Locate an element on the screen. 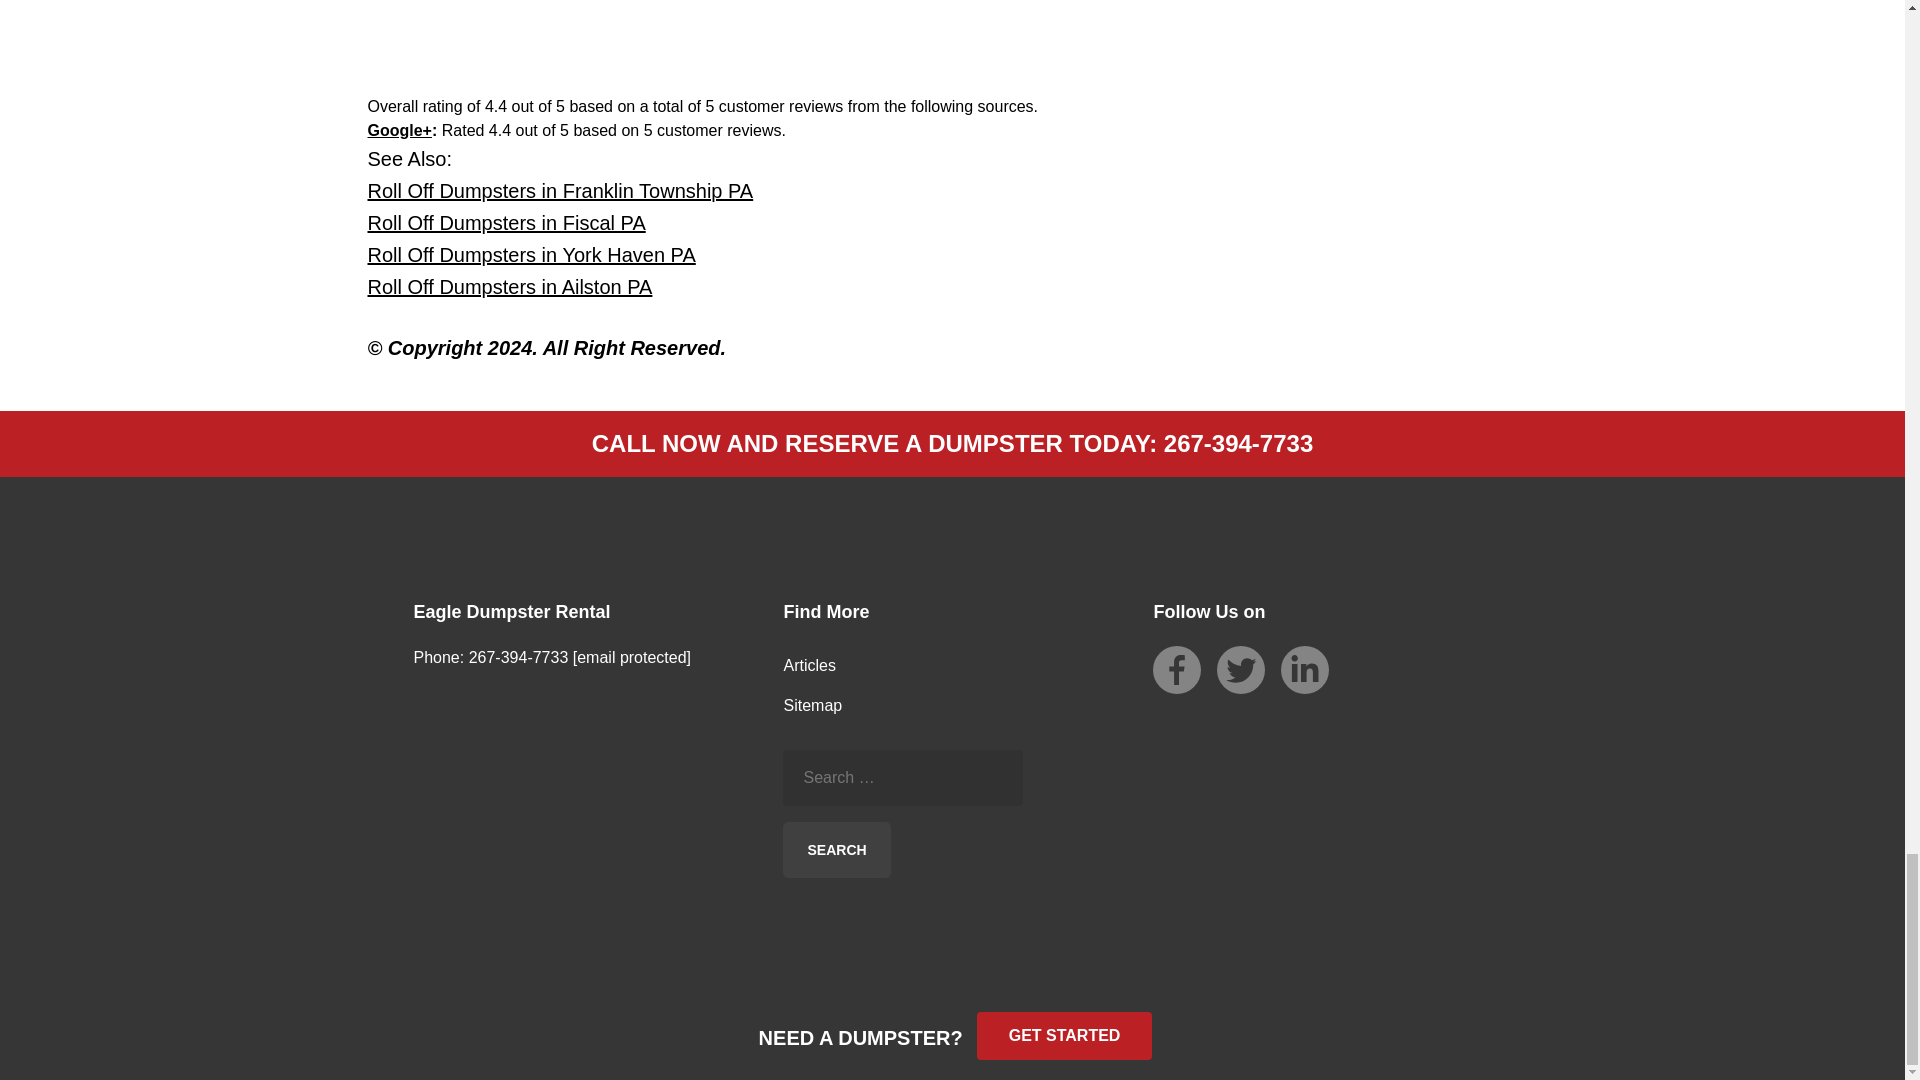  Roll Off Dumpsters in Fiscal PA is located at coordinates (506, 222).